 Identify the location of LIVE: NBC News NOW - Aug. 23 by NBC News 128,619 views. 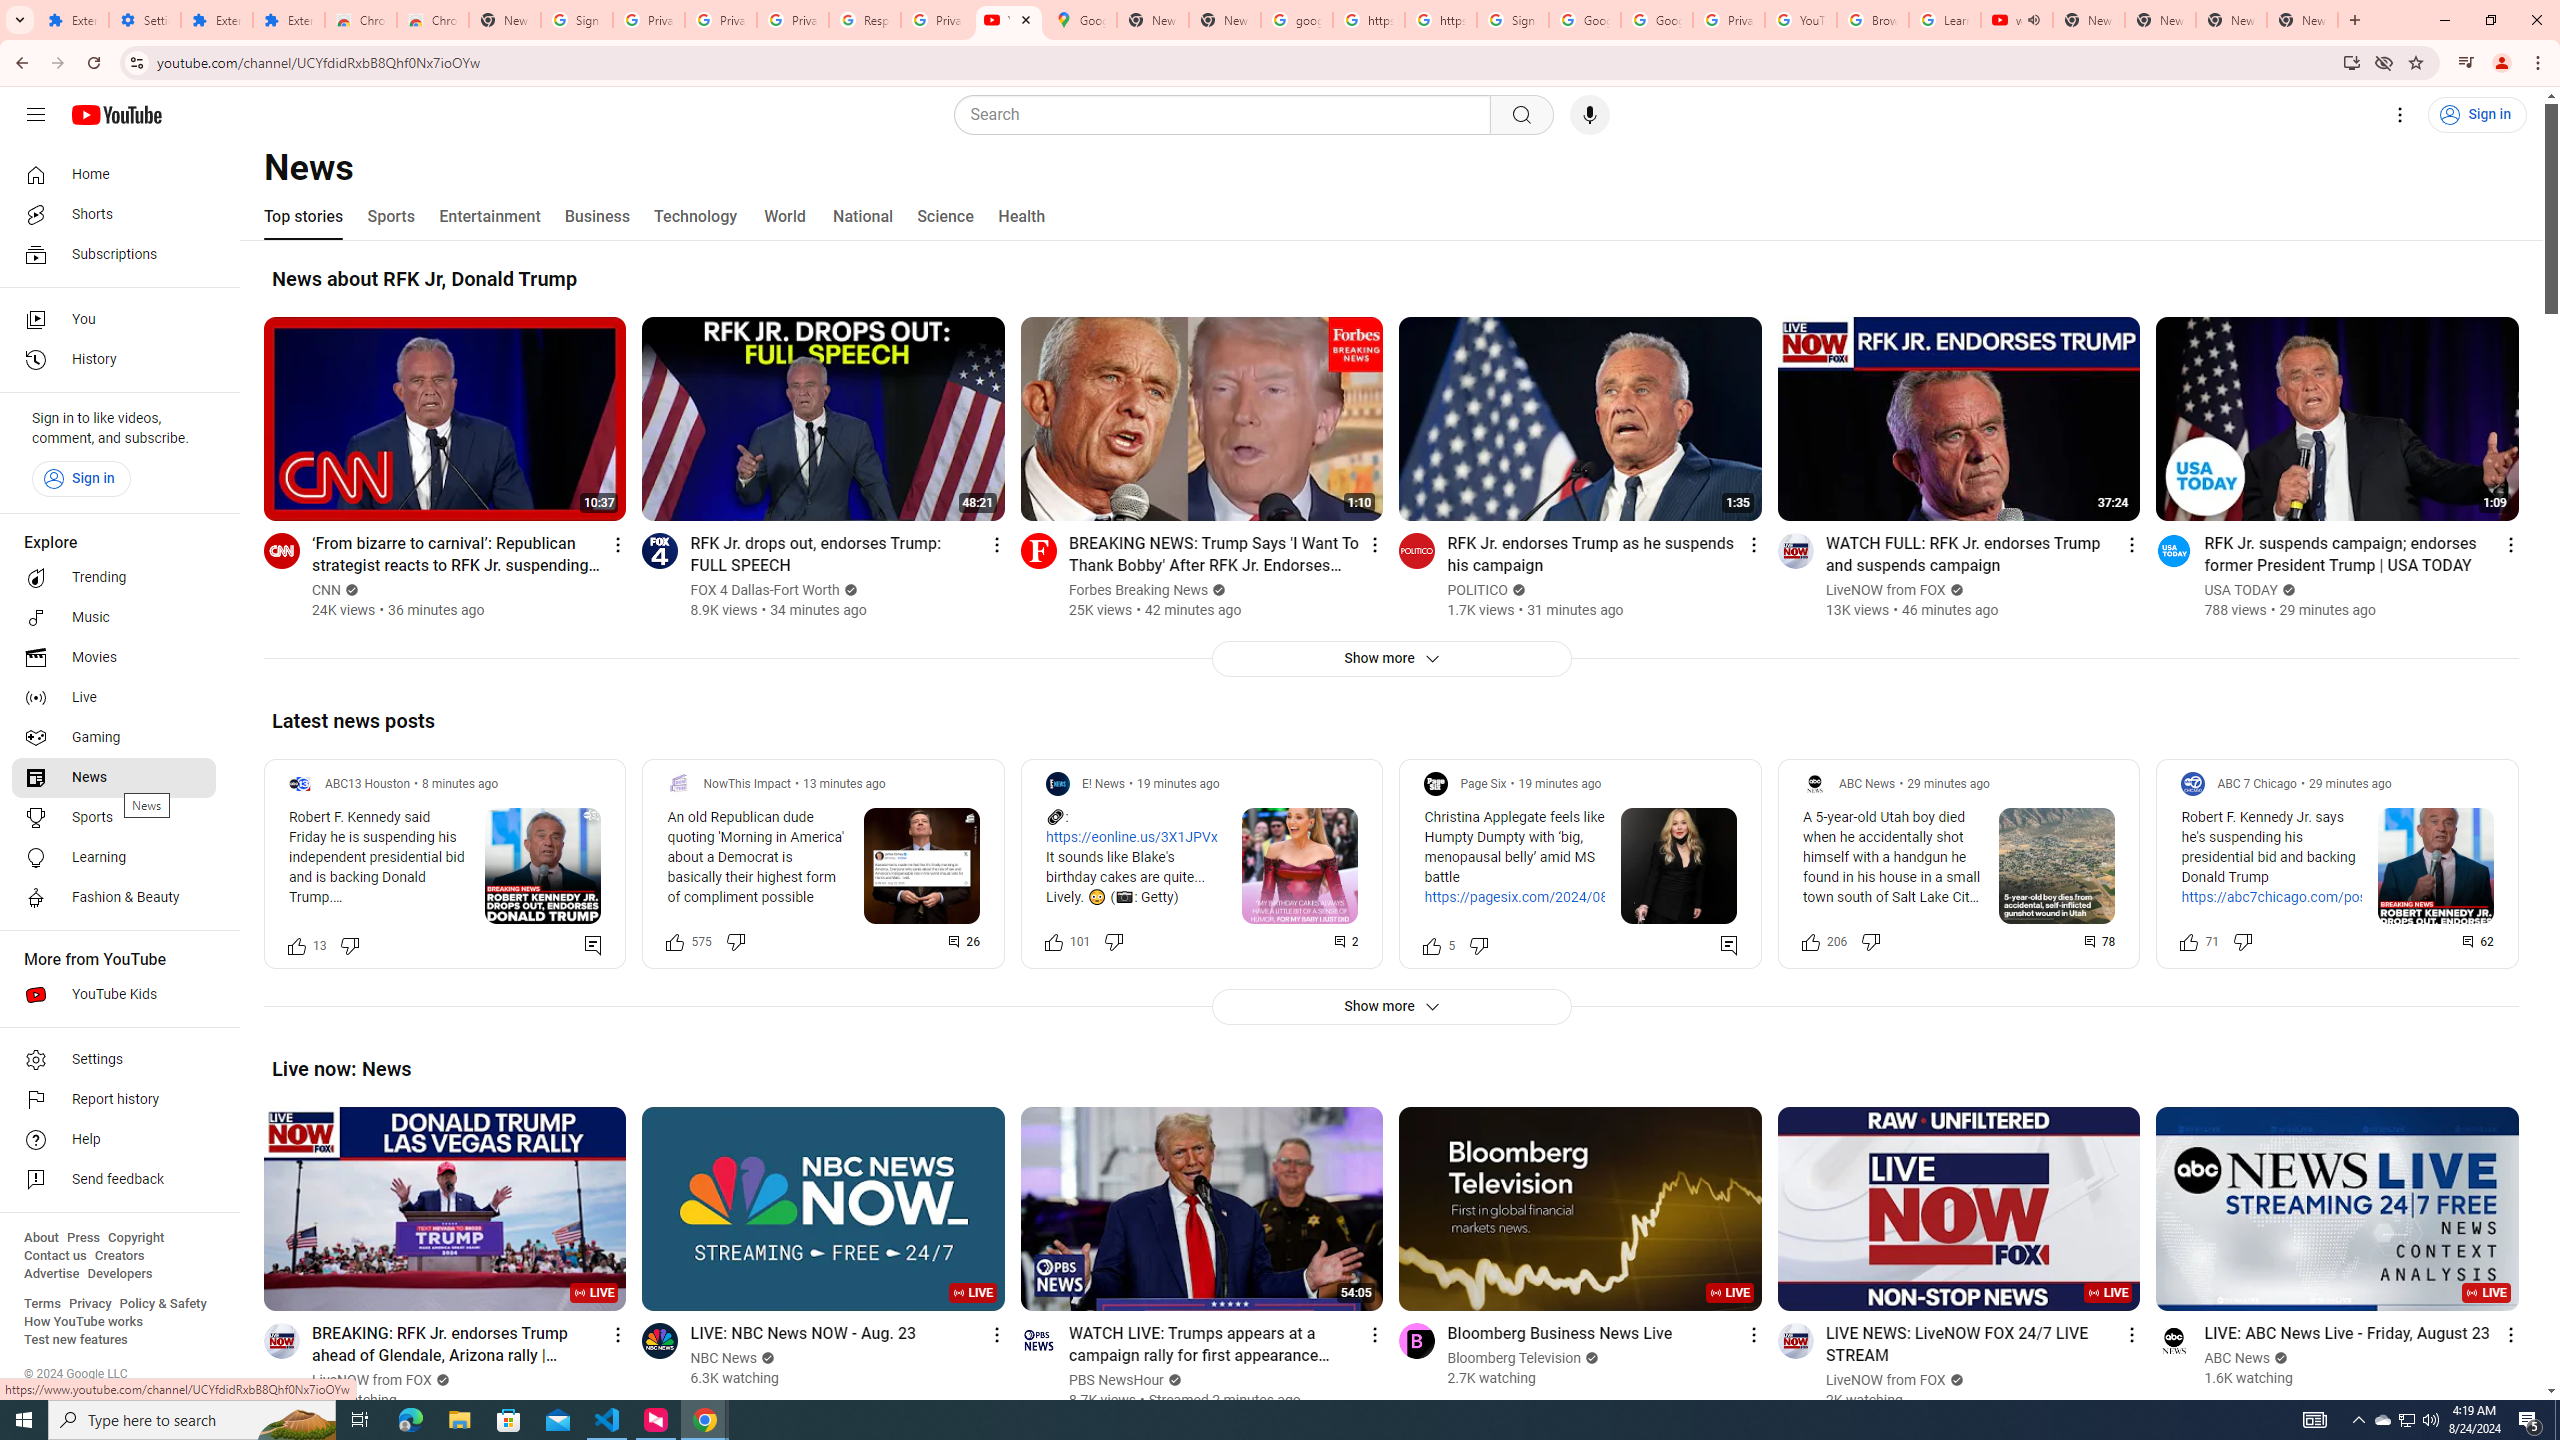
(804, 1332).